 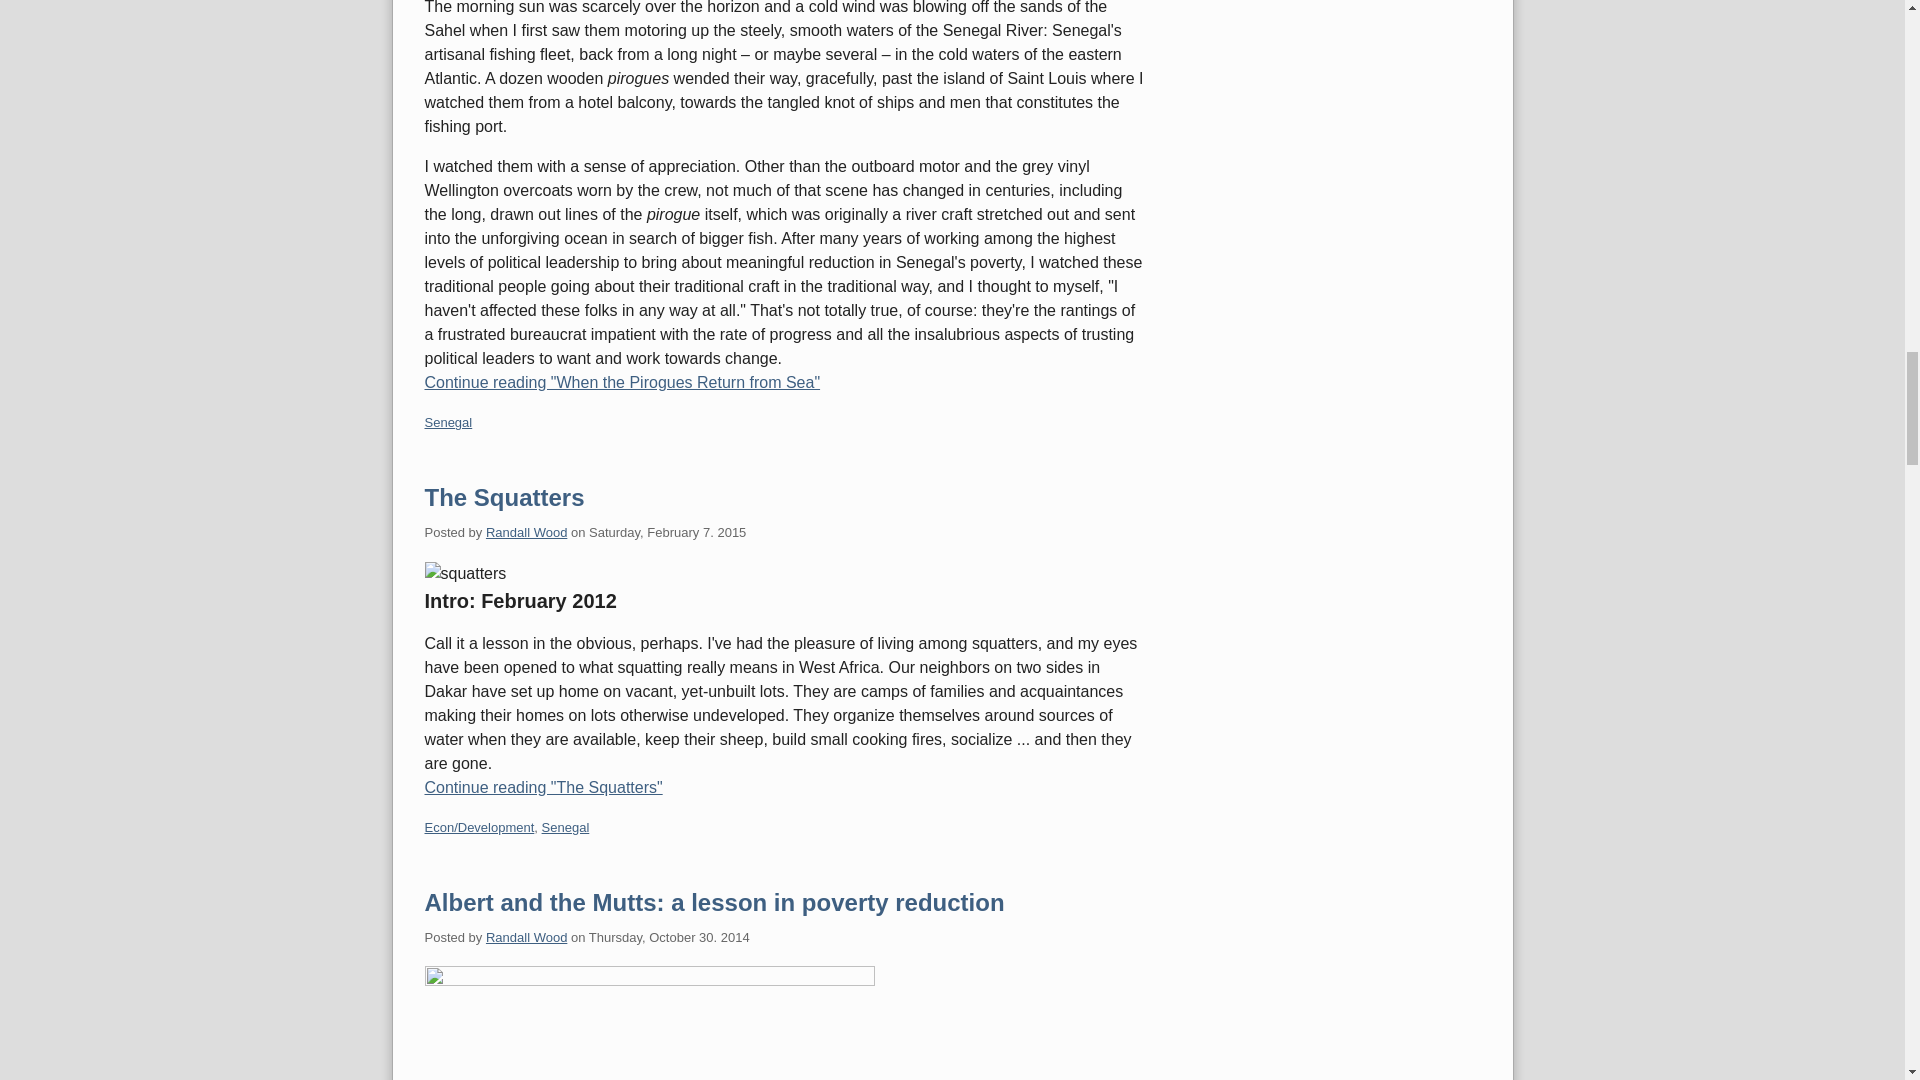 I want to click on Albert and the Mutts: a lesson in poverty reduction, so click(x=714, y=902).